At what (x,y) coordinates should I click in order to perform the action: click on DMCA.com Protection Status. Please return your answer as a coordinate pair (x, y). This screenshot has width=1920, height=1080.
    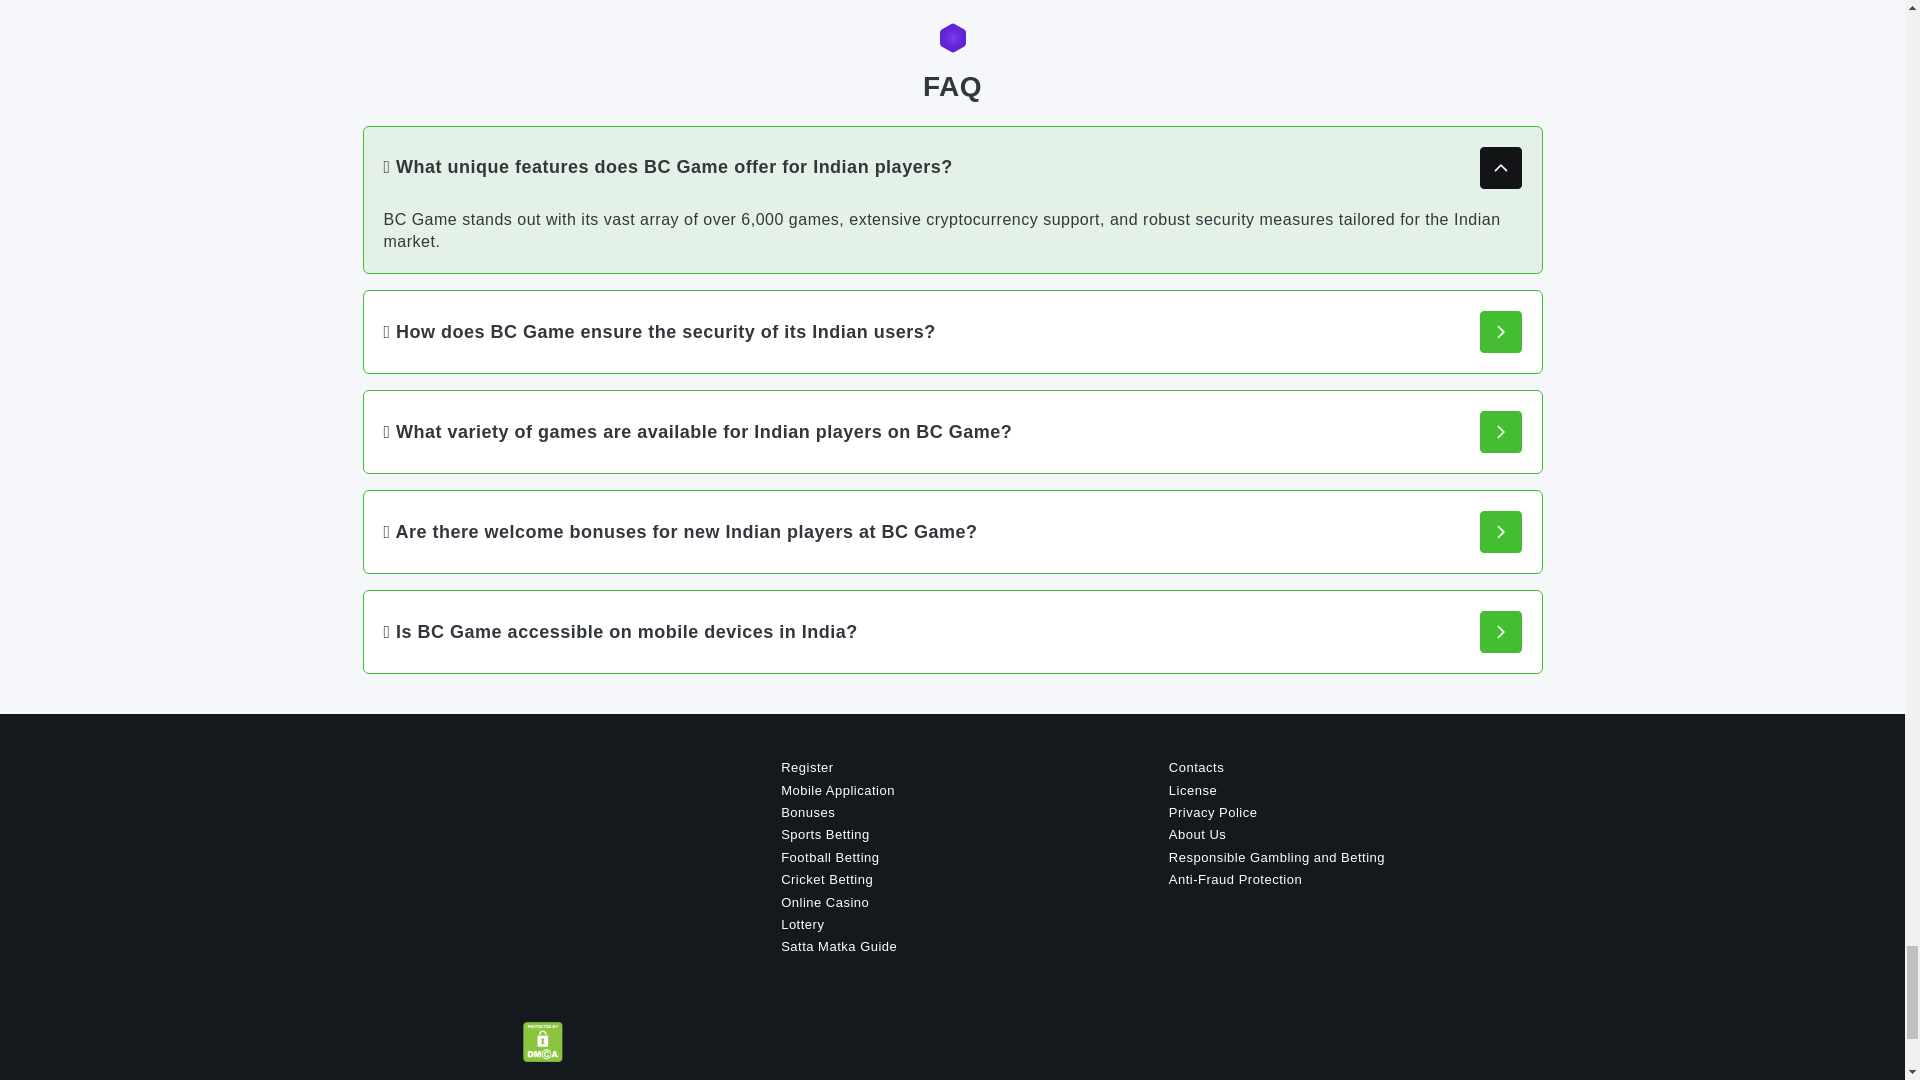
    Looking at the image, I should click on (542, 1041).